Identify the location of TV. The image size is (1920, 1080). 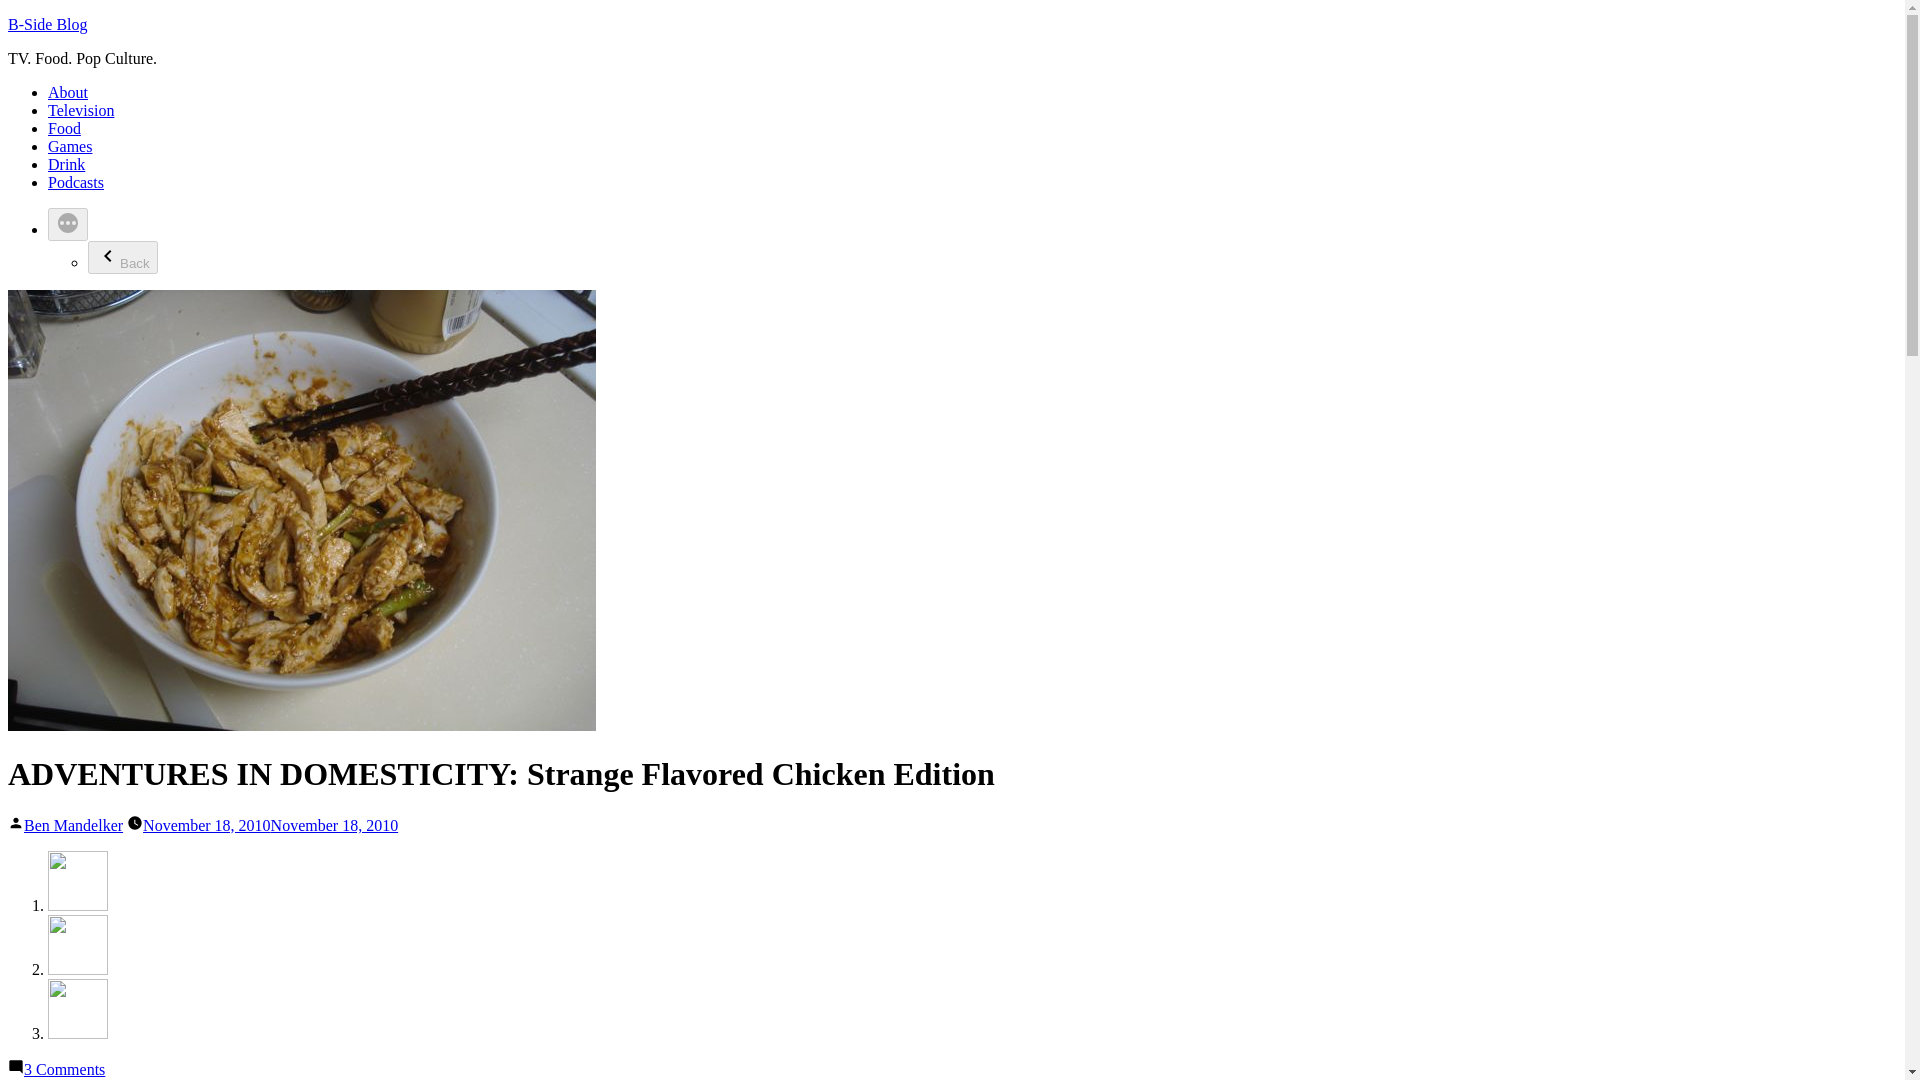
(80, 110).